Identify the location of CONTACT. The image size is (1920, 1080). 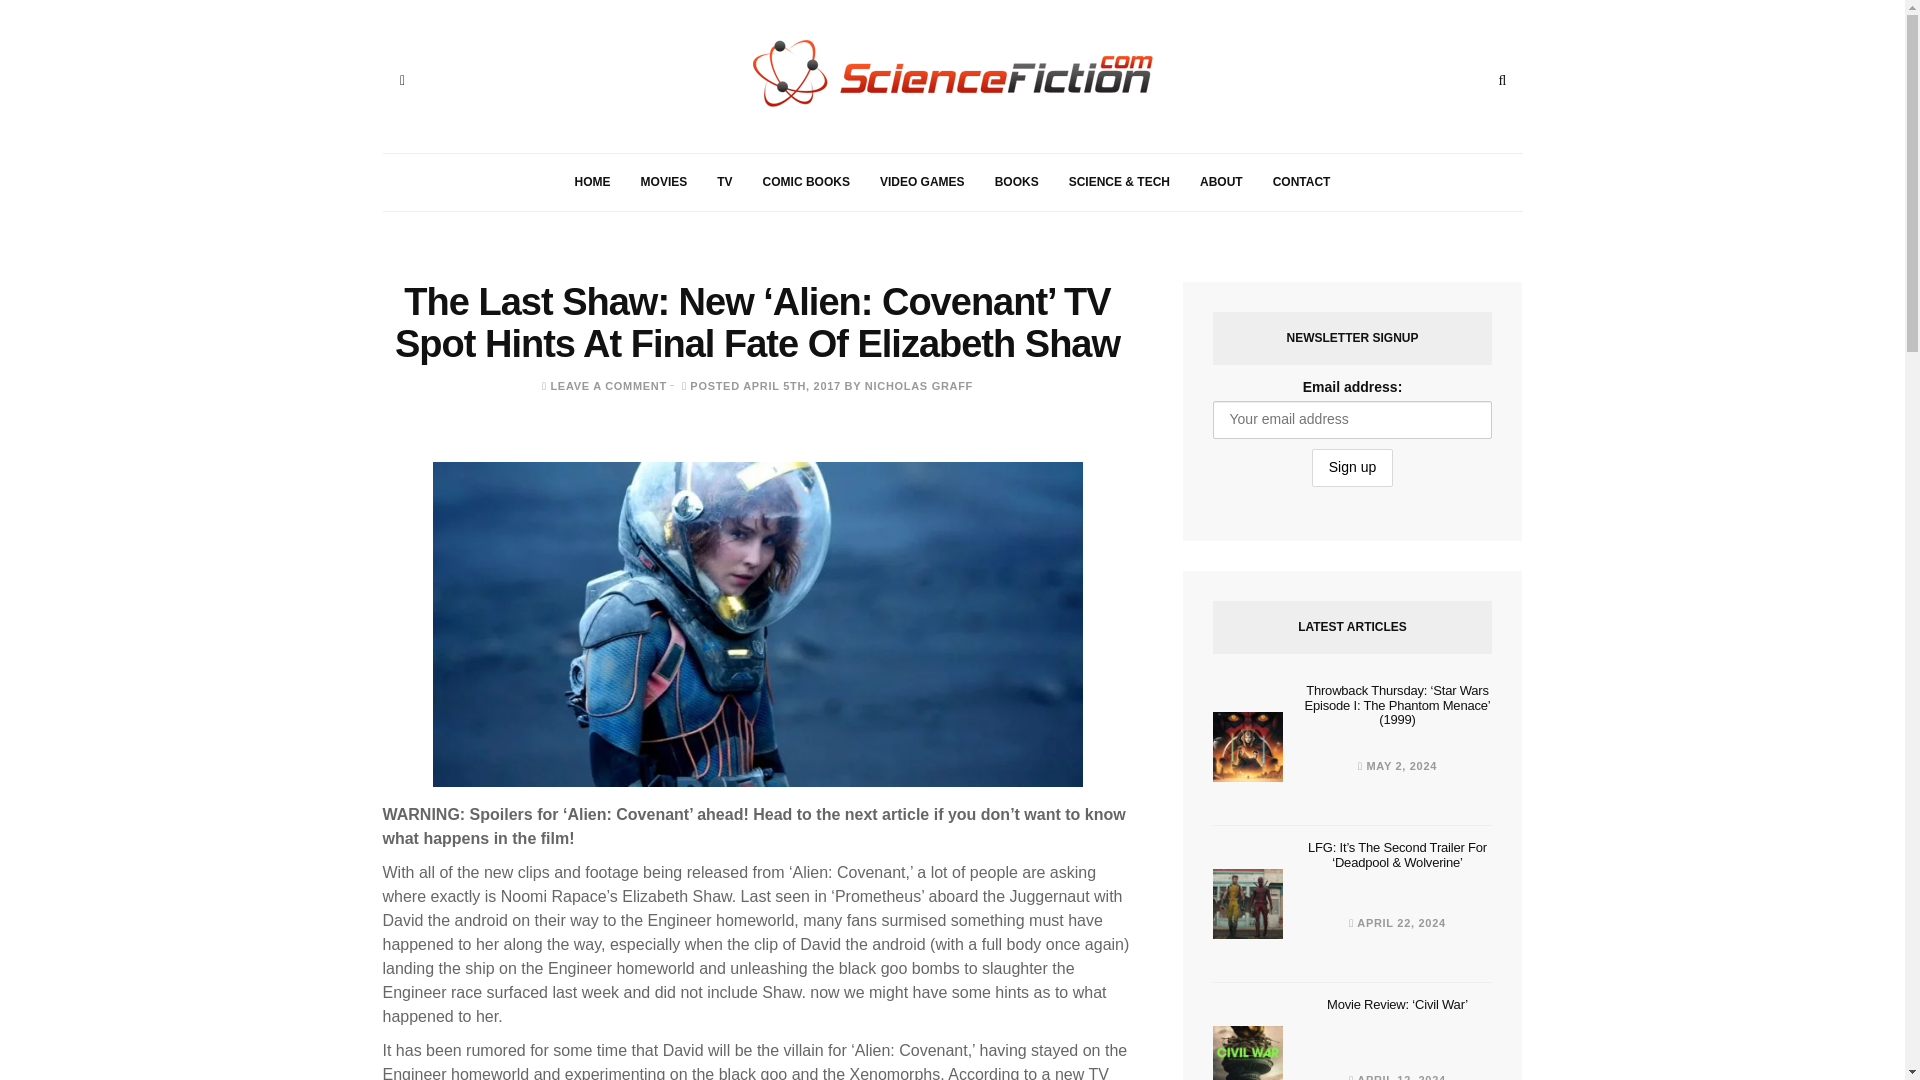
(1301, 182).